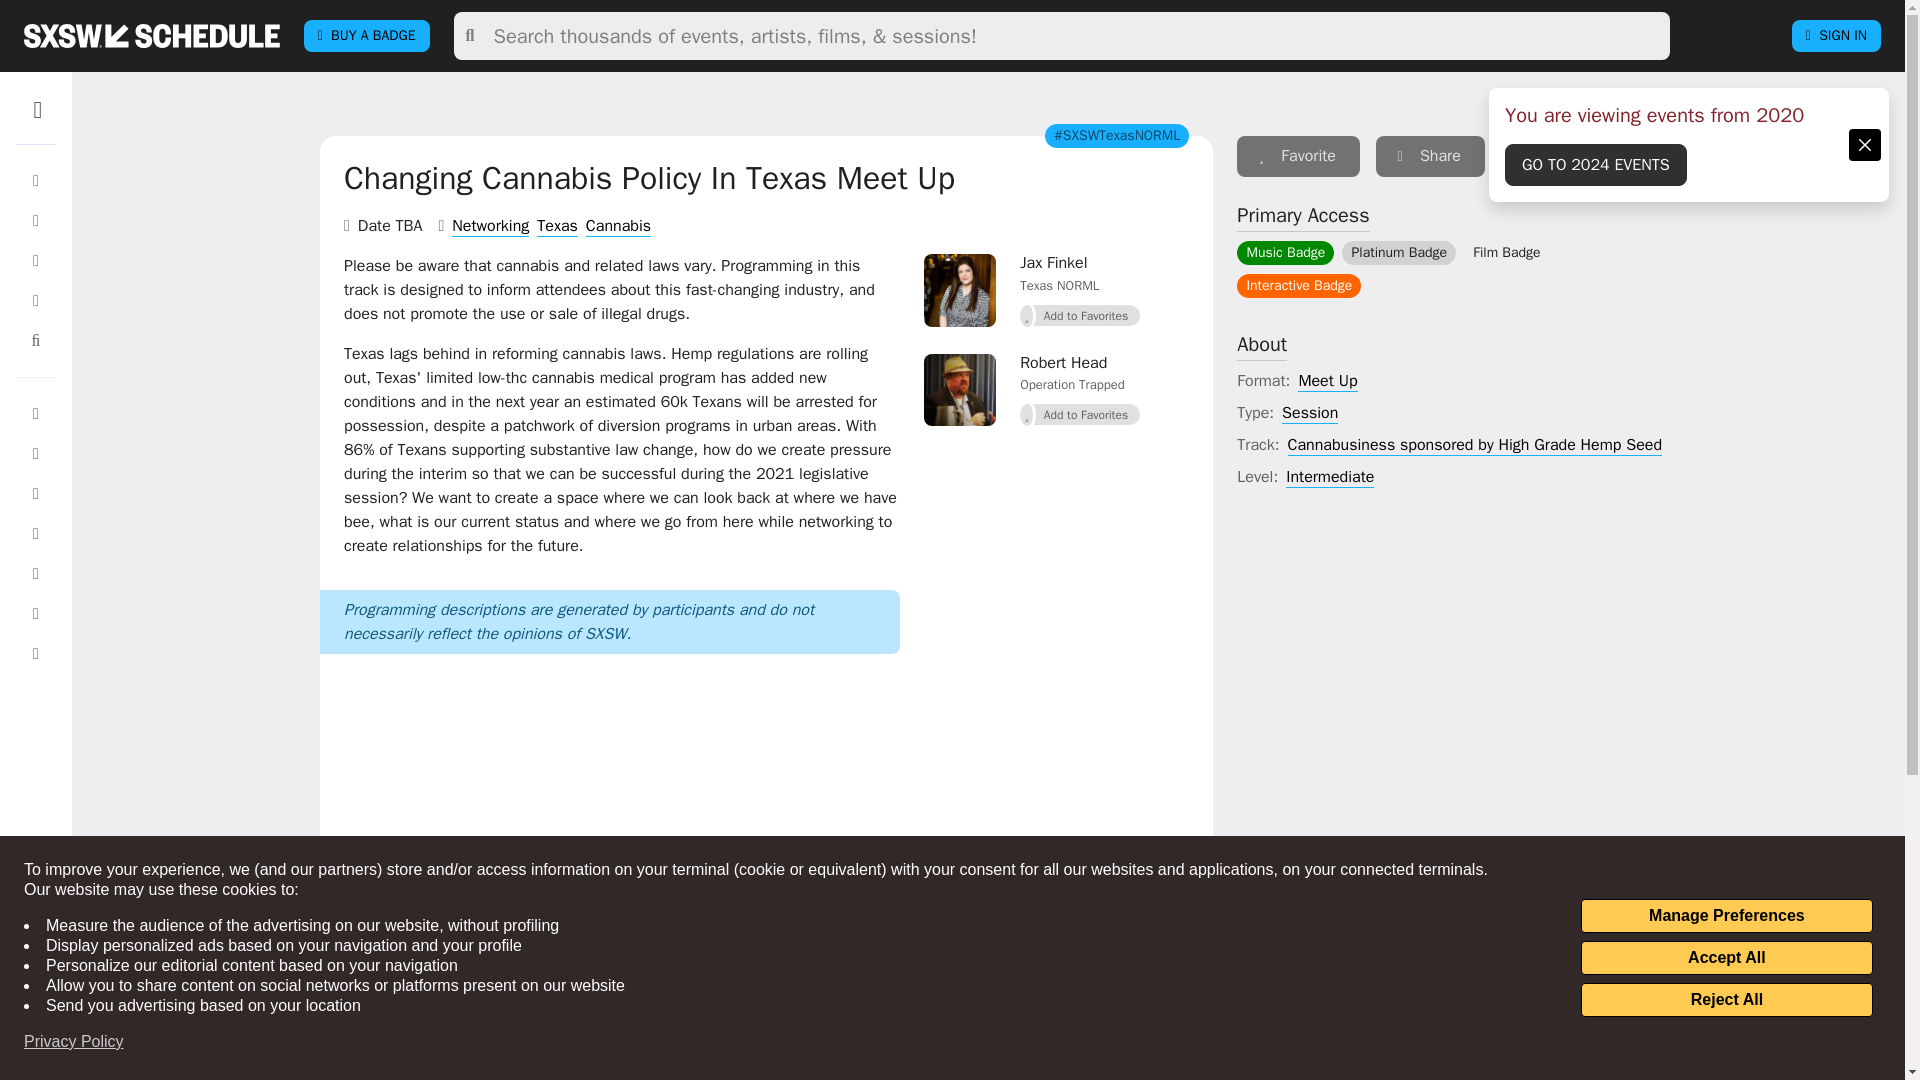 The width and height of the screenshot is (1920, 1080). I want to click on Accept All, so click(1726, 958).